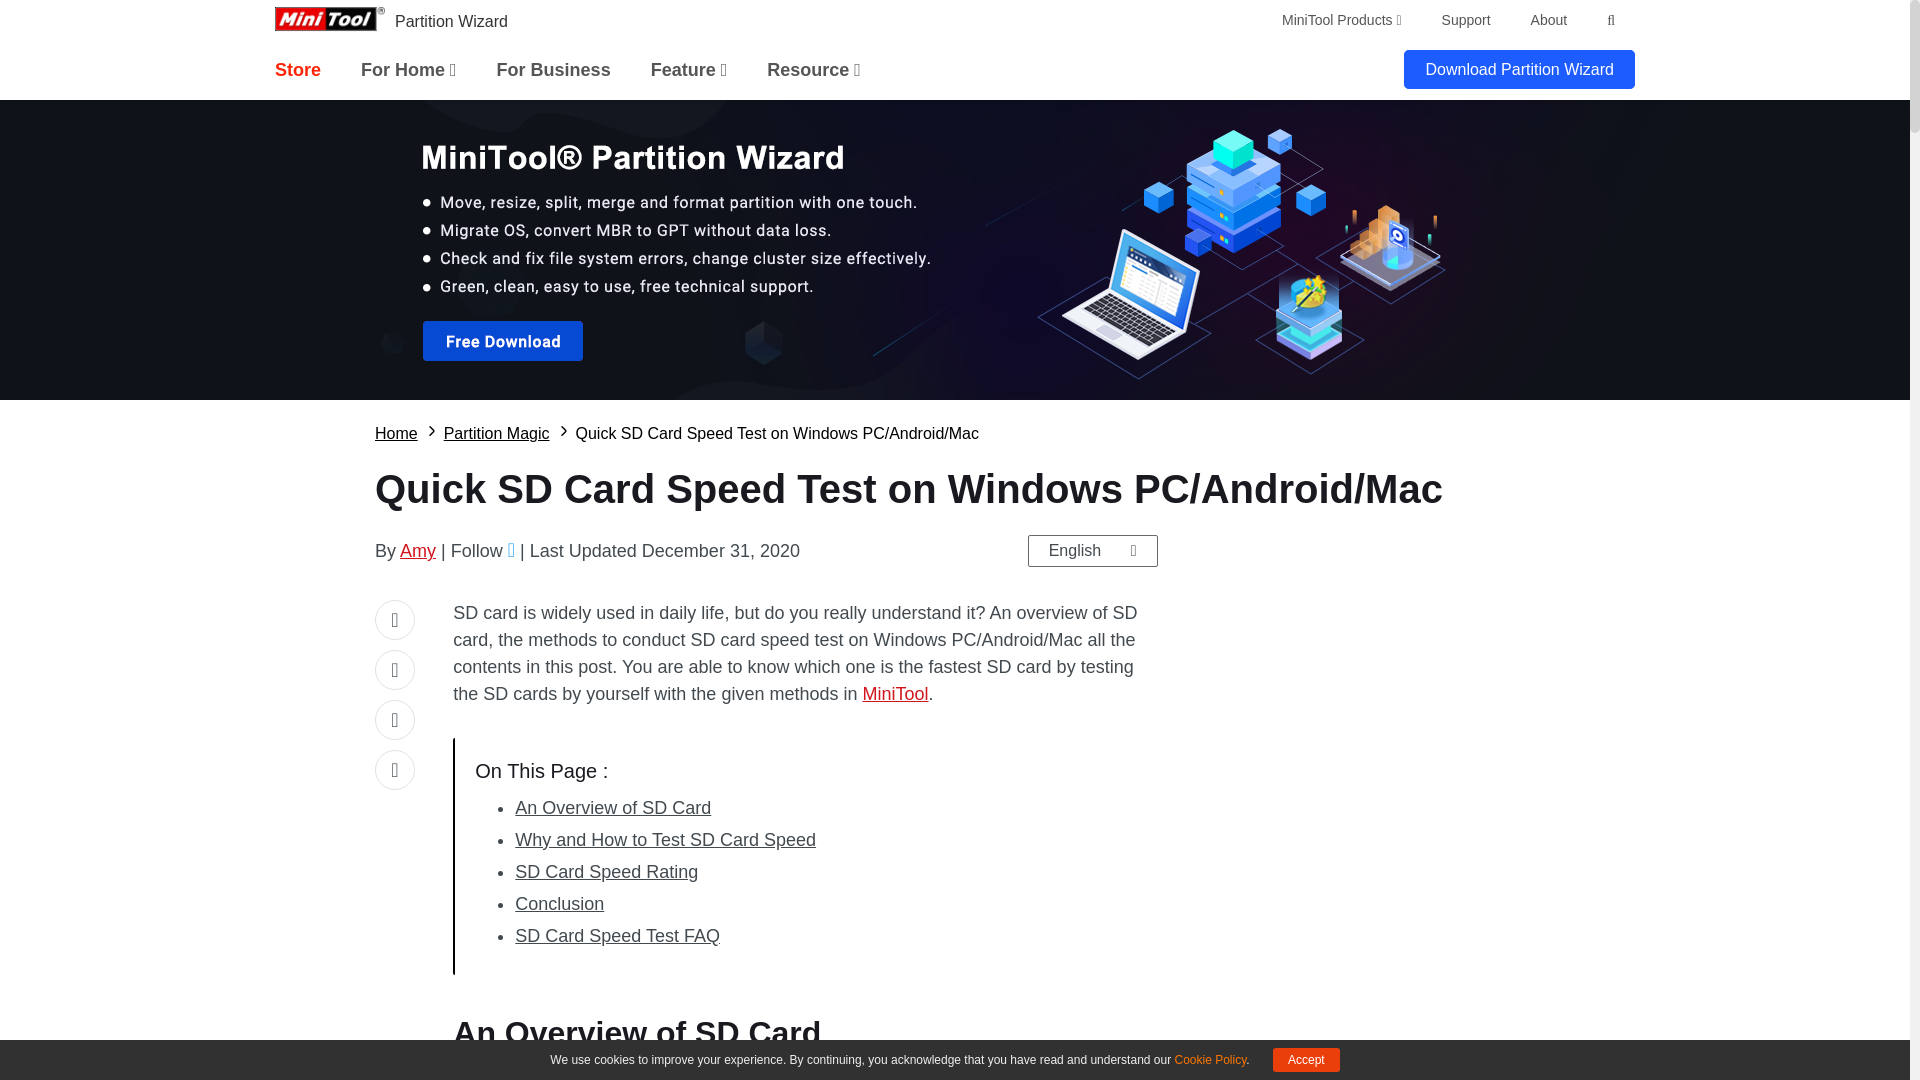 This screenshot has width=1920, height=1080. What do you see at coordinates (1466, 20) in the screenshot?
I see `Support` at bounding box center [1466, 20].